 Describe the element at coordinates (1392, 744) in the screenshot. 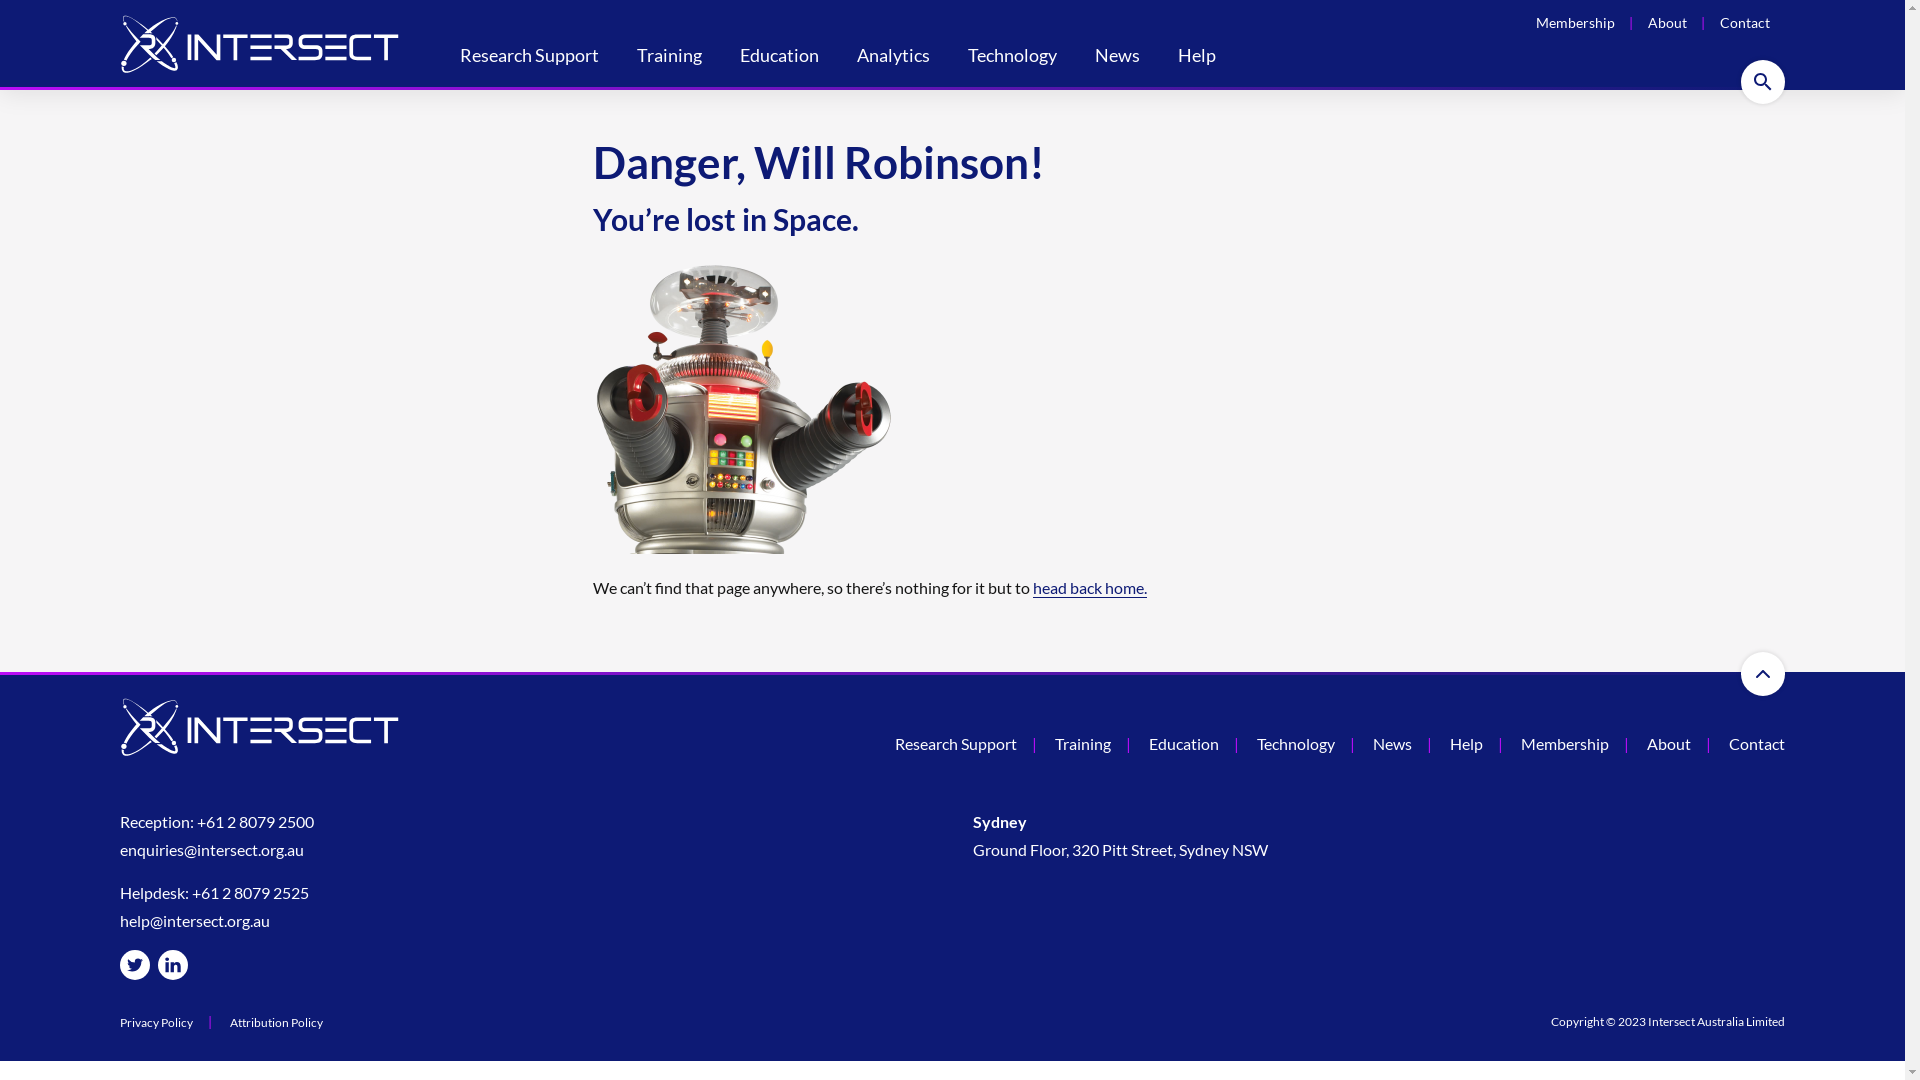

I see `News` at that location.